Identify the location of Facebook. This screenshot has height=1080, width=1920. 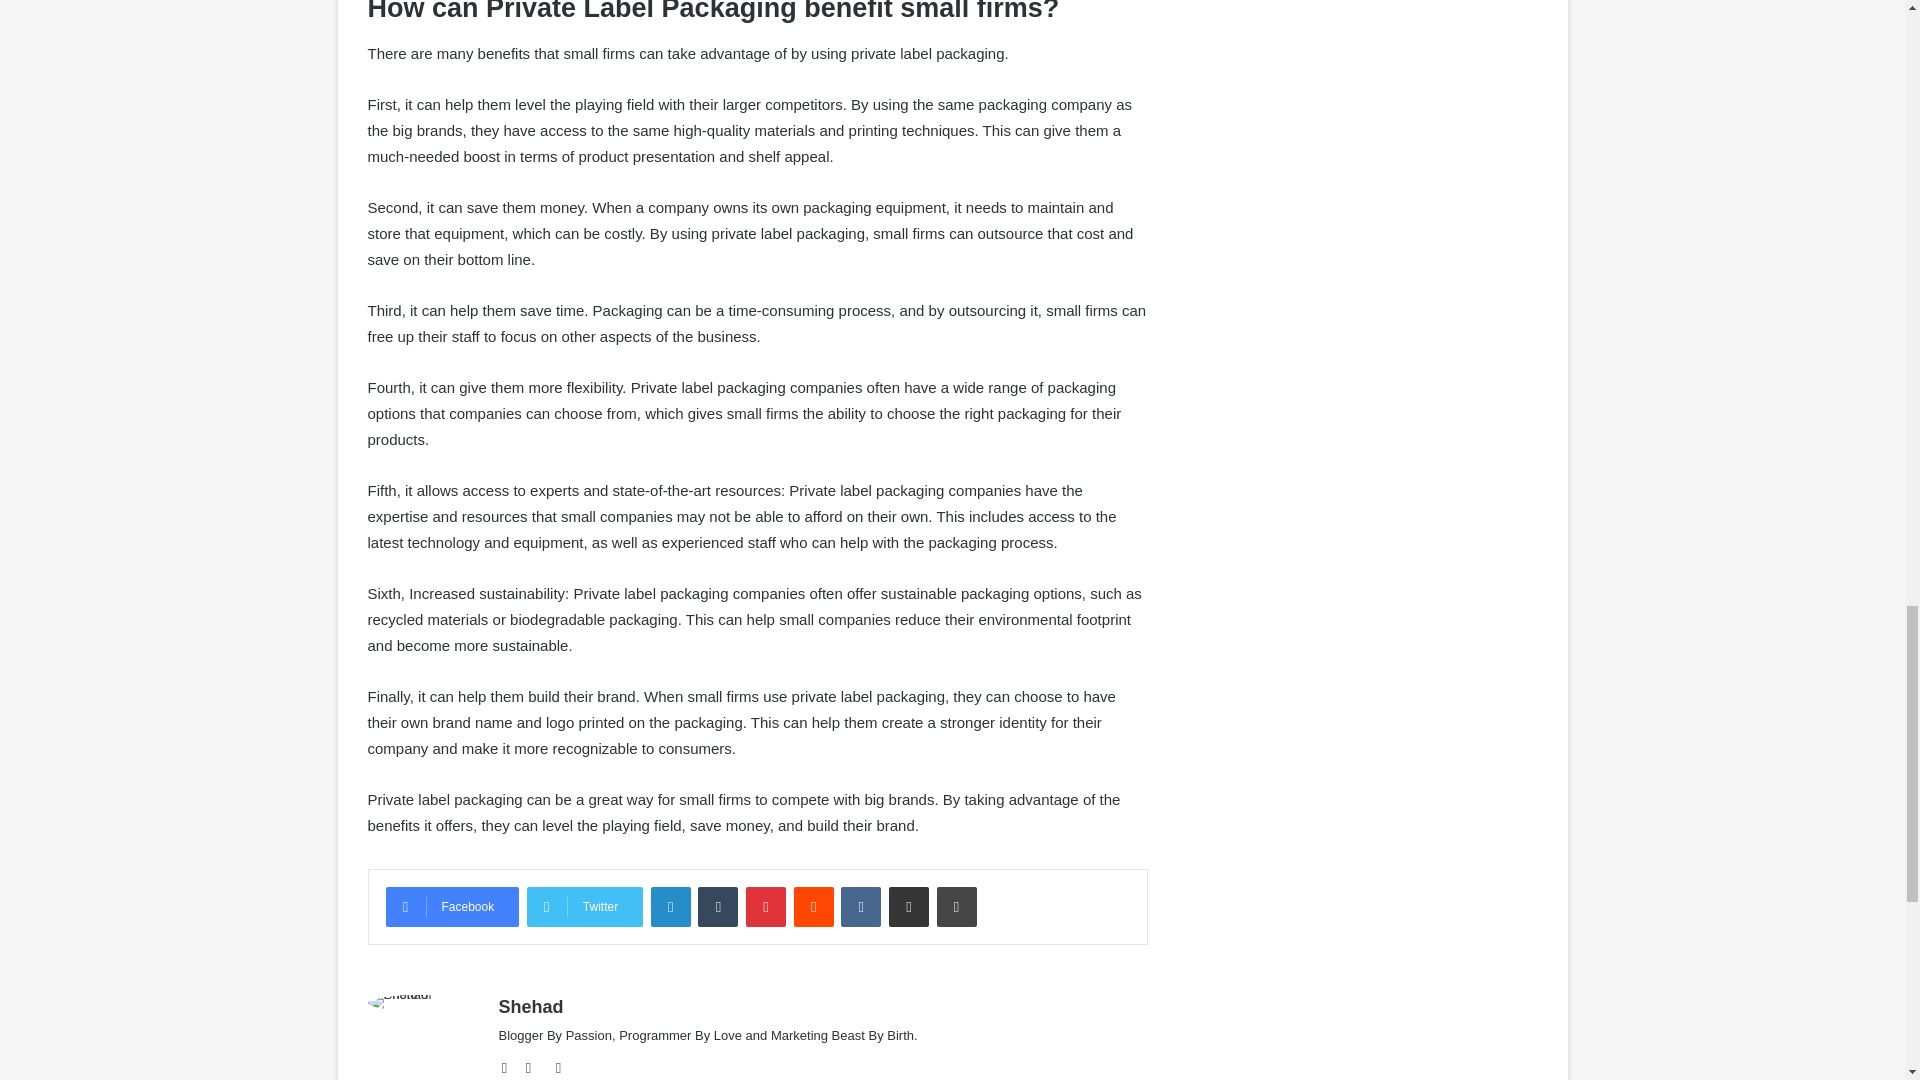
(452, 906).